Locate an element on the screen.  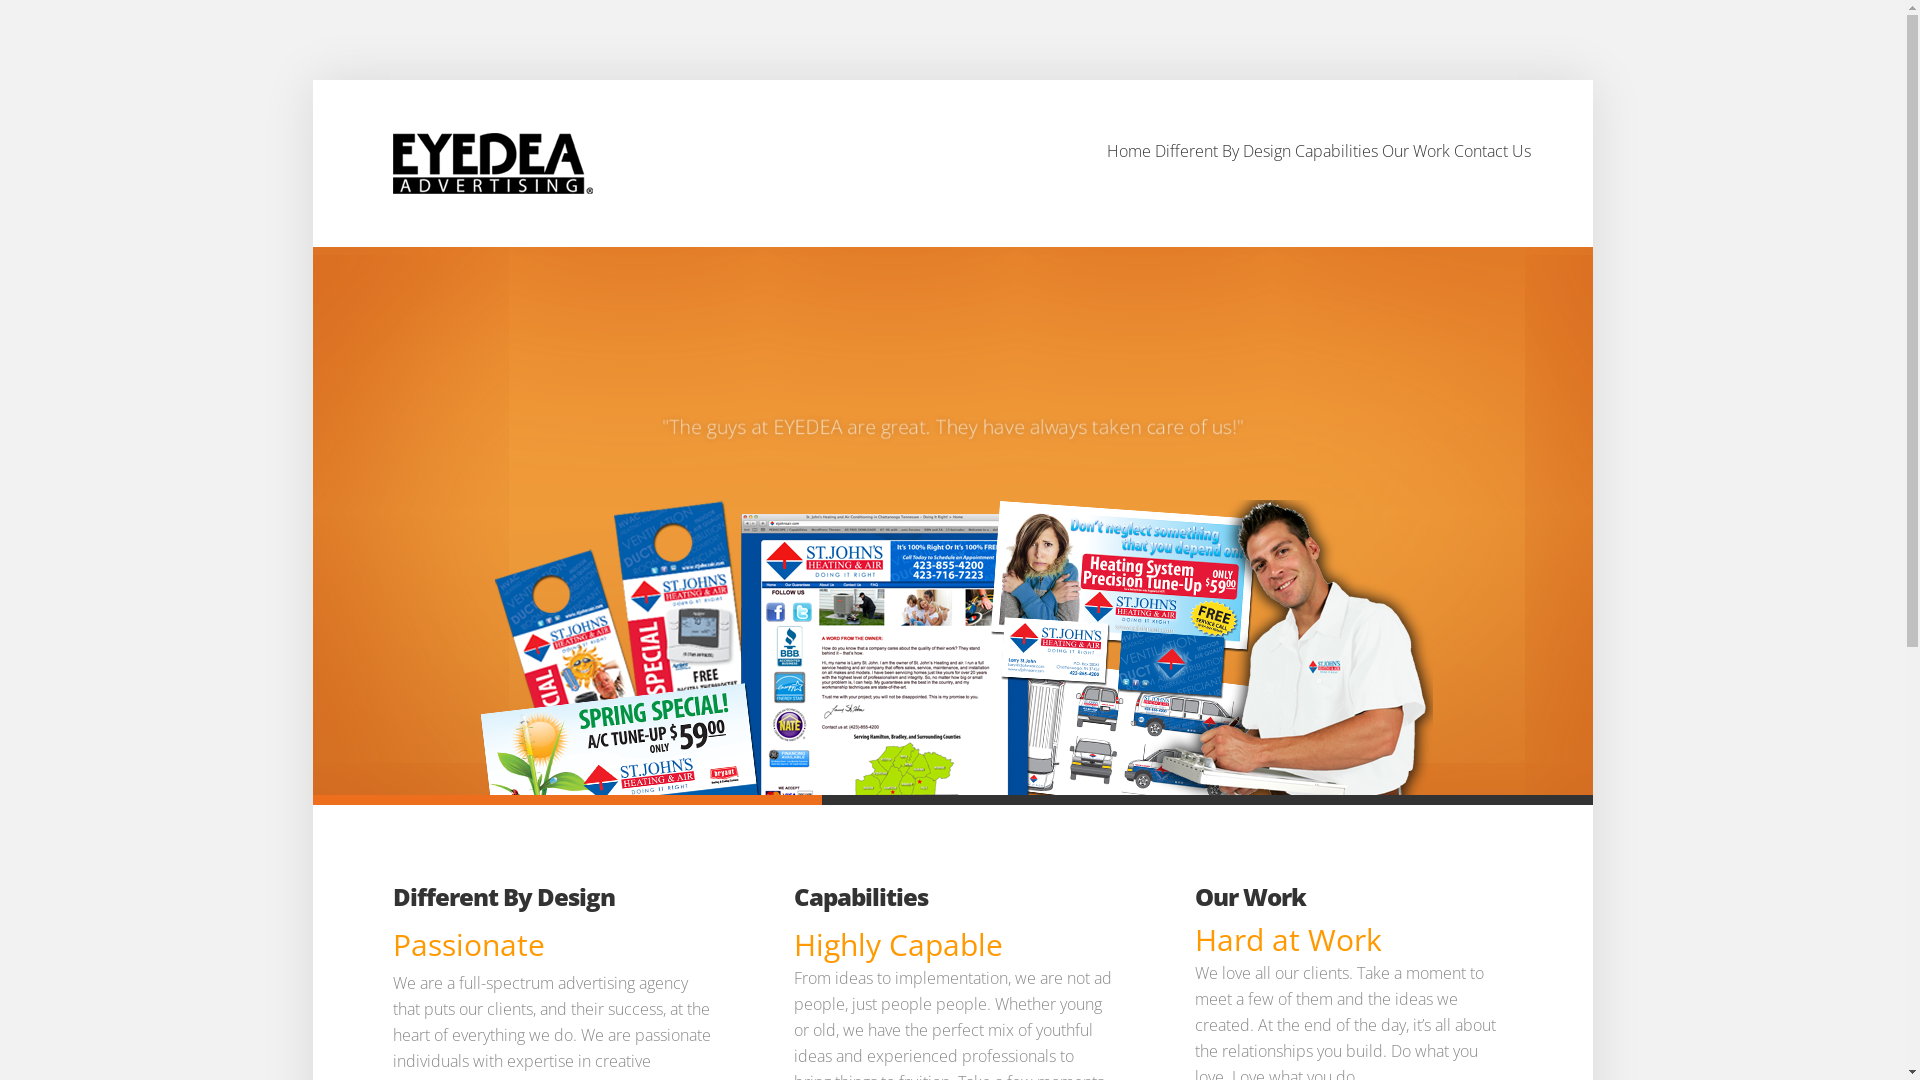
Showing Some Love is located at coordinates (953, 381).